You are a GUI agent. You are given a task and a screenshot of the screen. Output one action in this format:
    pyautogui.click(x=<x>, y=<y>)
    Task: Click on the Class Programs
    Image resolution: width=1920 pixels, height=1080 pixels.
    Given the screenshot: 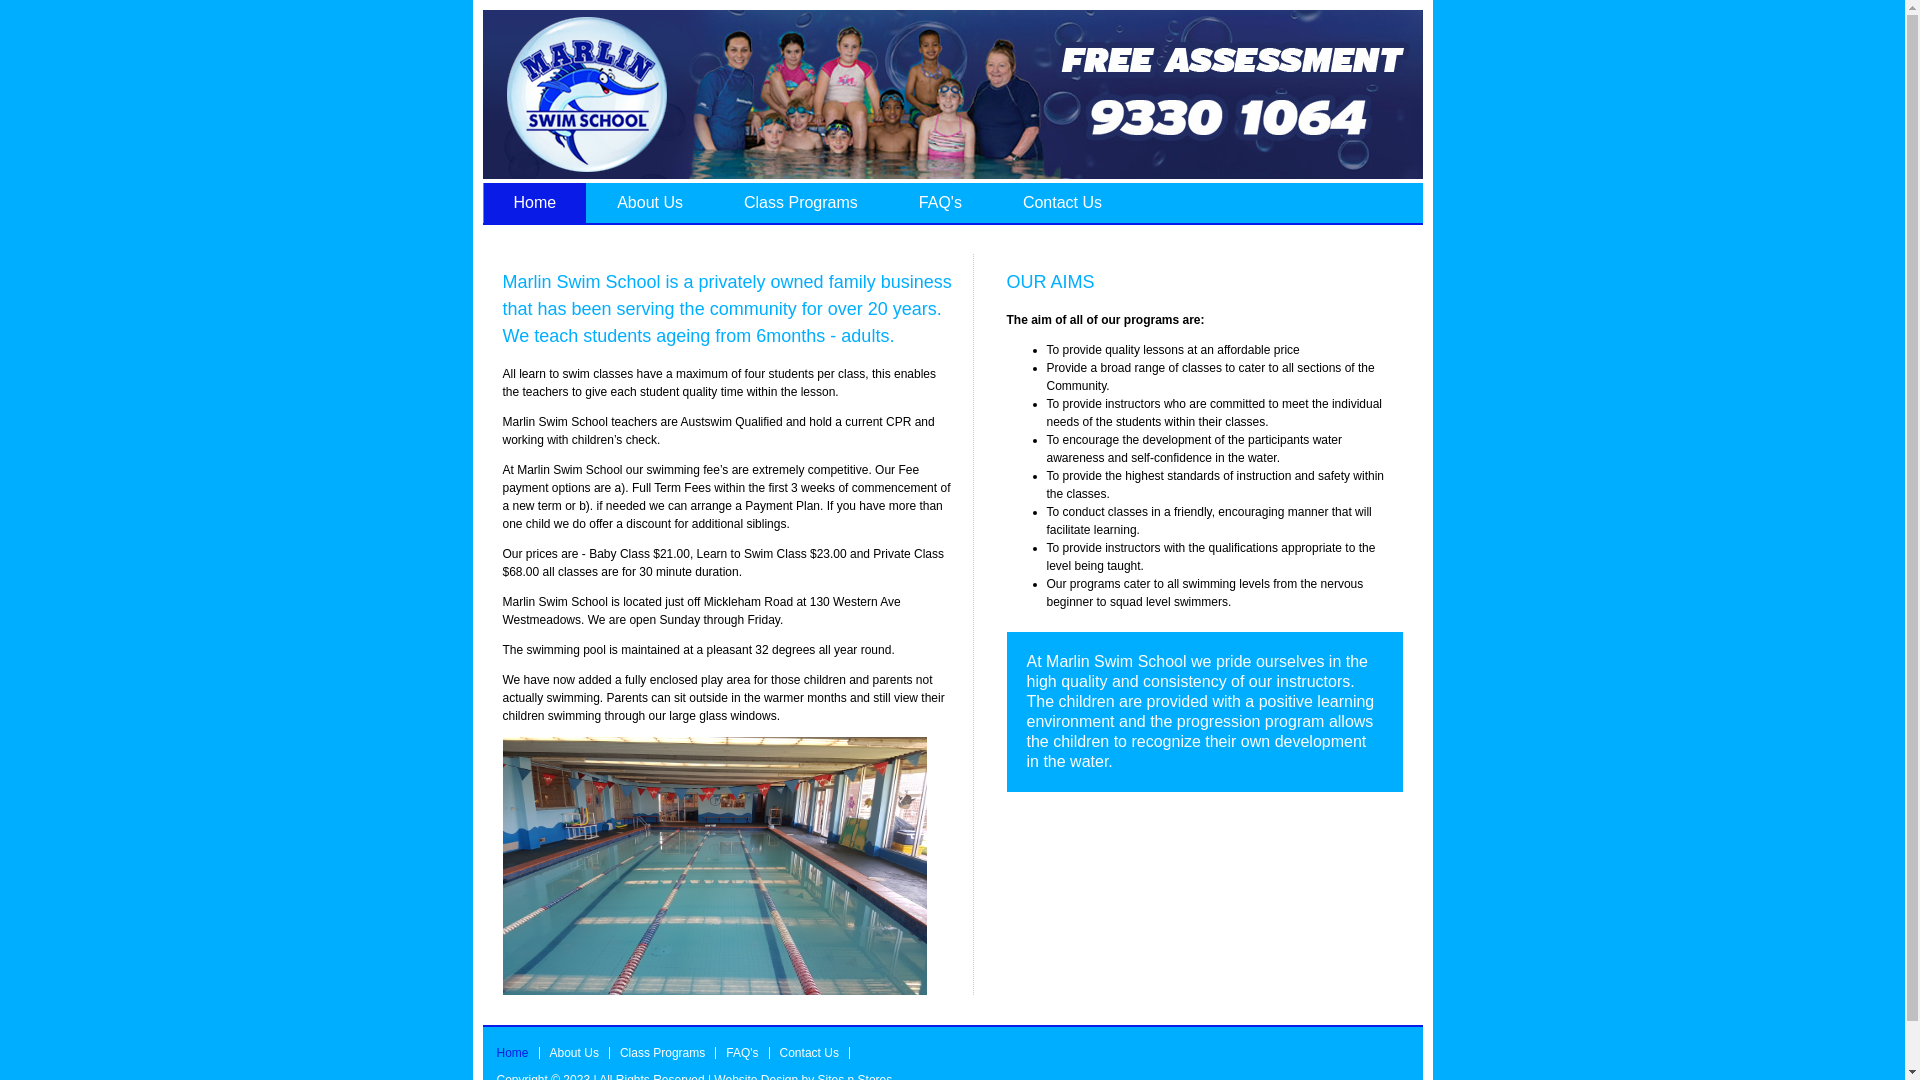 What is the action you would take?
    pyautogui.click(x=668, y=1053)
    